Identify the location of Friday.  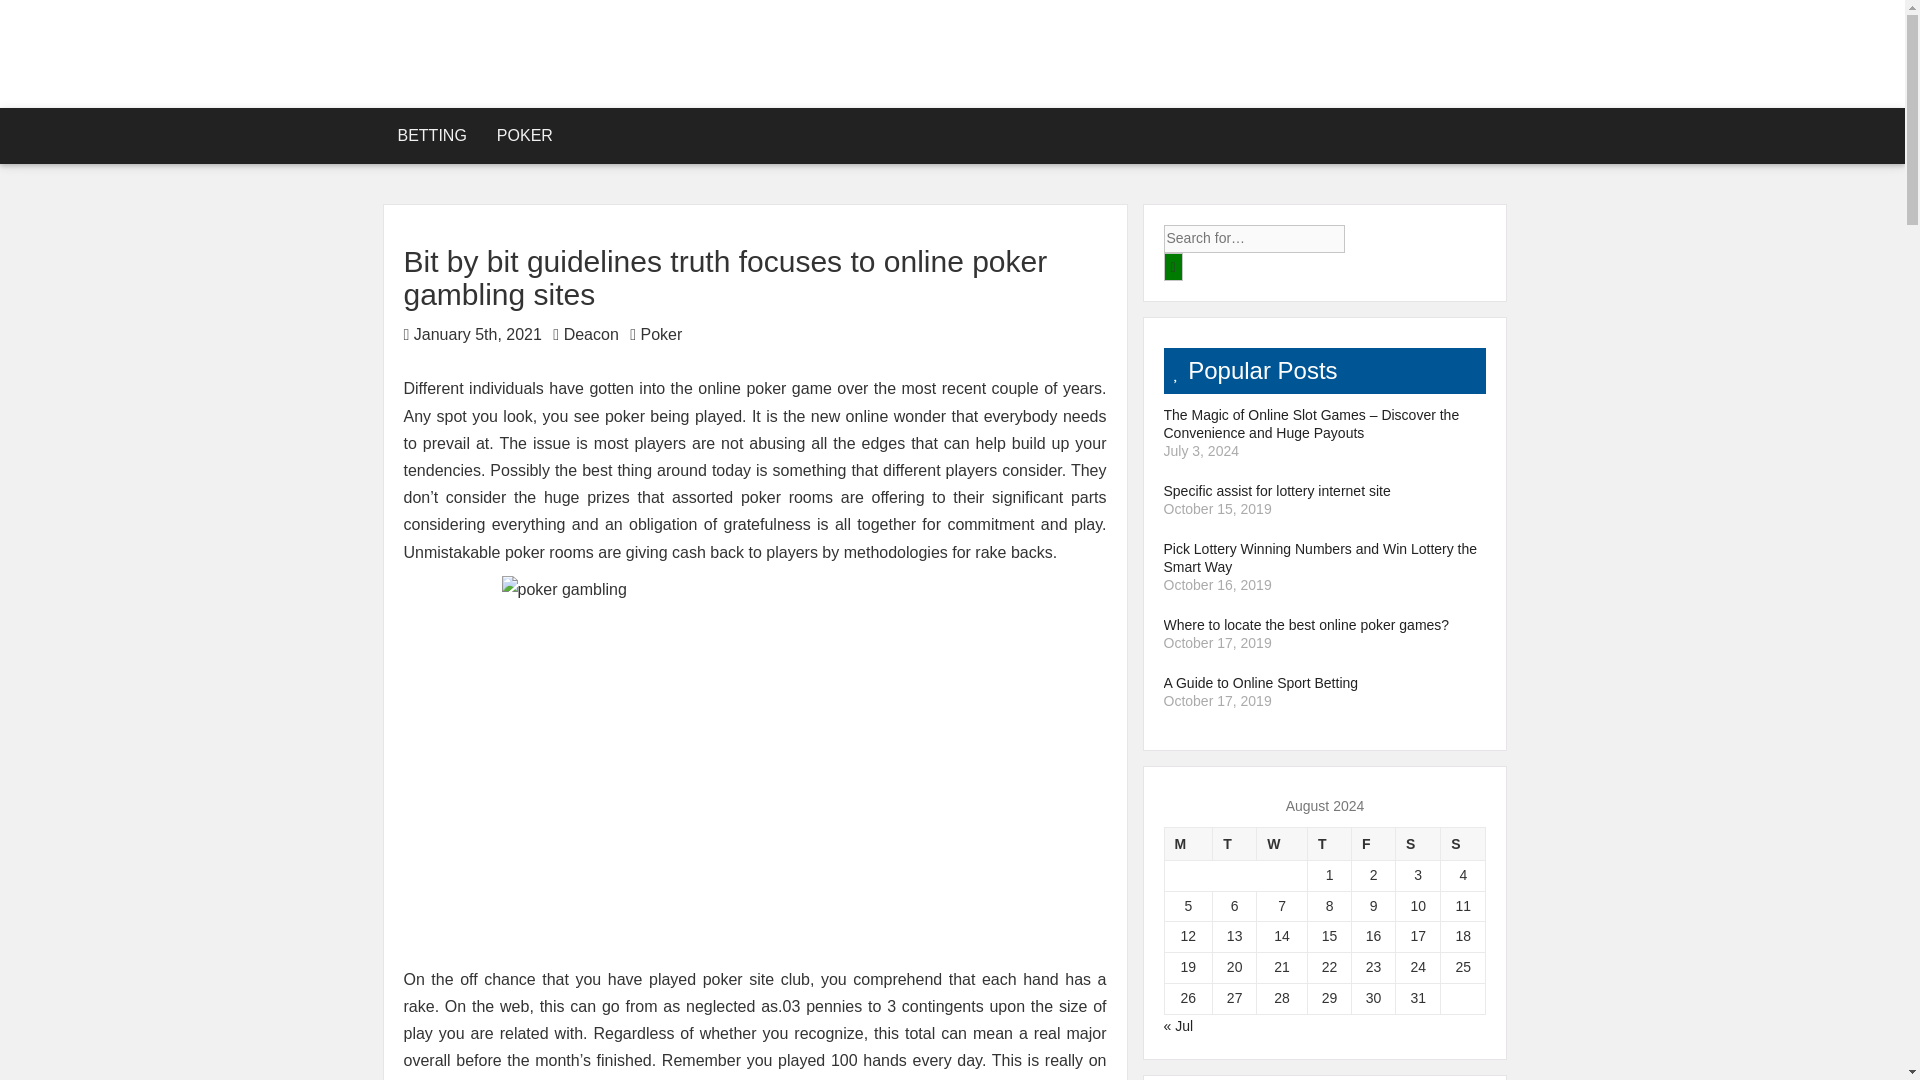
(1373, 843).